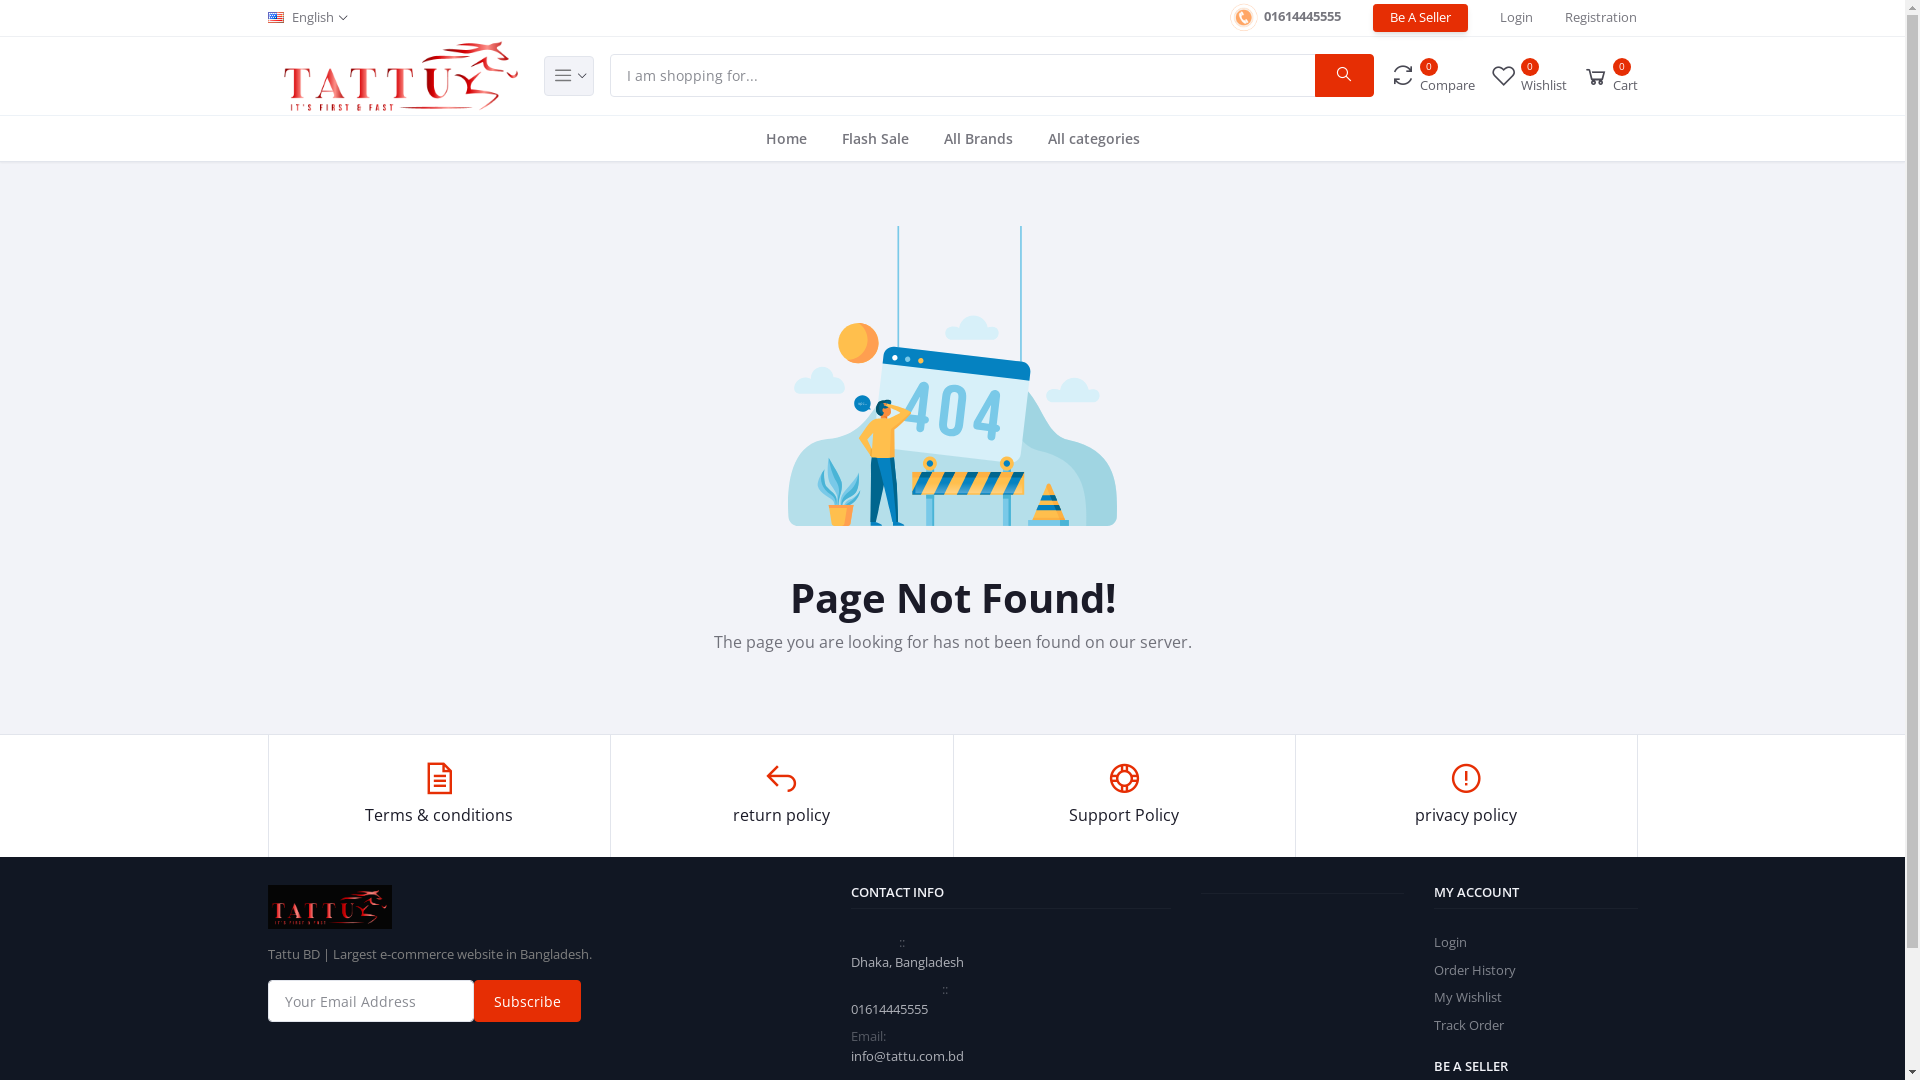 The height and width of the screenshot is (1080, 1920). I want to click on My Wishlist, so click(1468, 997).